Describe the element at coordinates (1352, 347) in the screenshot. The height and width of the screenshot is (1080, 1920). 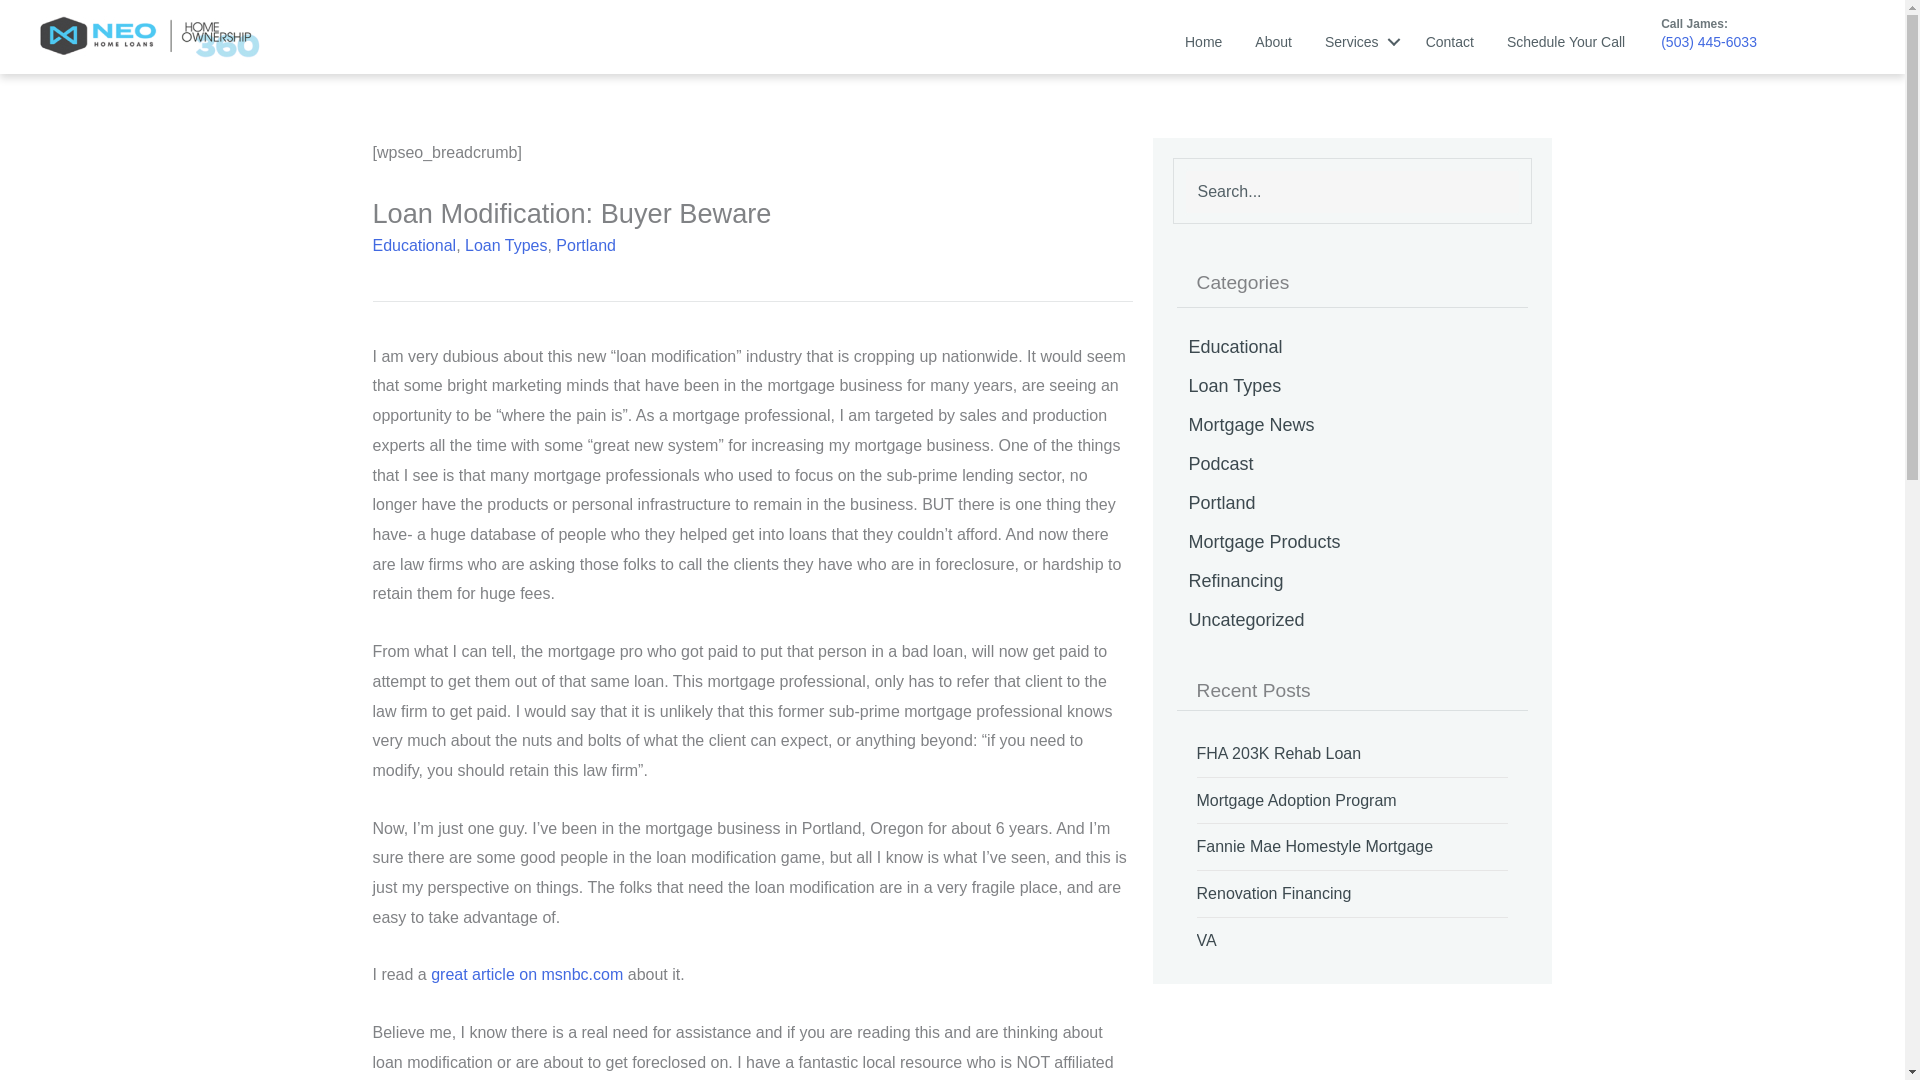
I see `Educational` at that location.